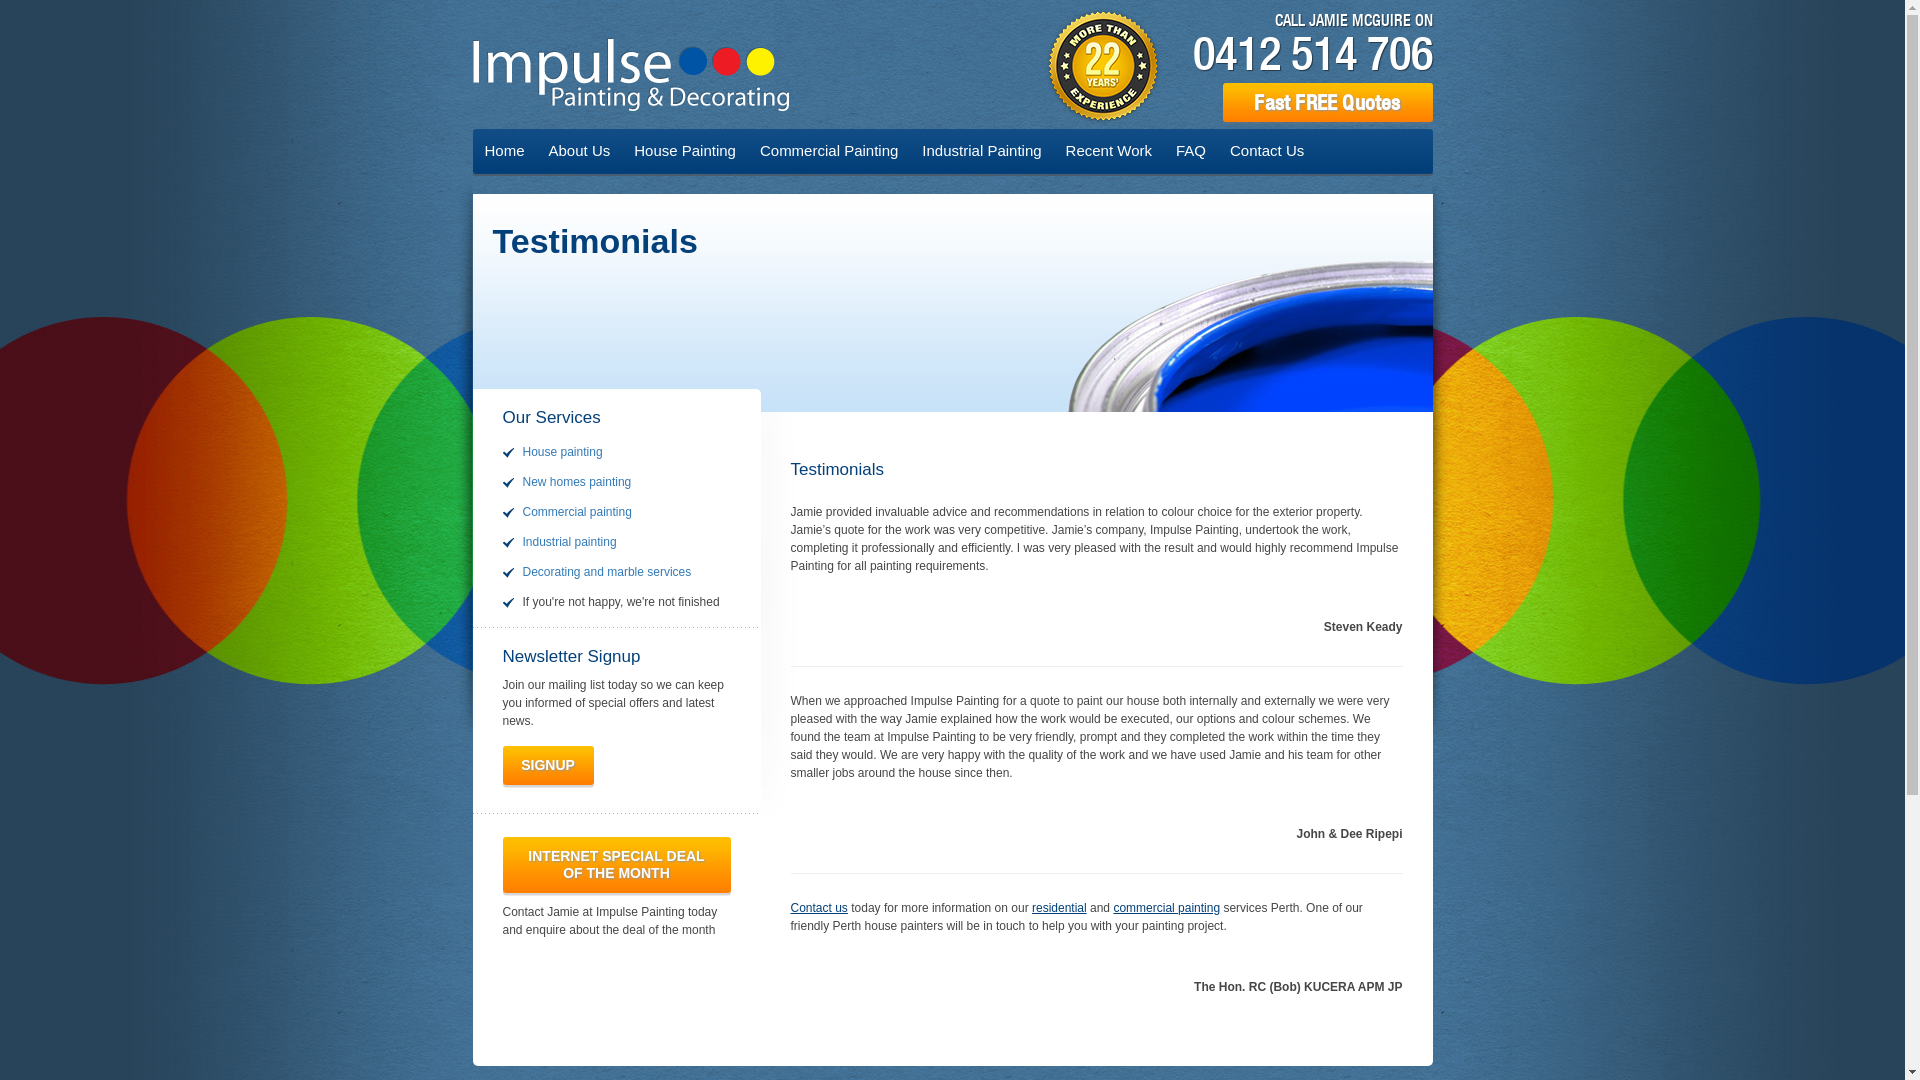 The image size is (1920, 1080). What do you see at coordinates (548, 766) in the screenshot?
I see `SIGNUP` at bounding box center [548, 766].